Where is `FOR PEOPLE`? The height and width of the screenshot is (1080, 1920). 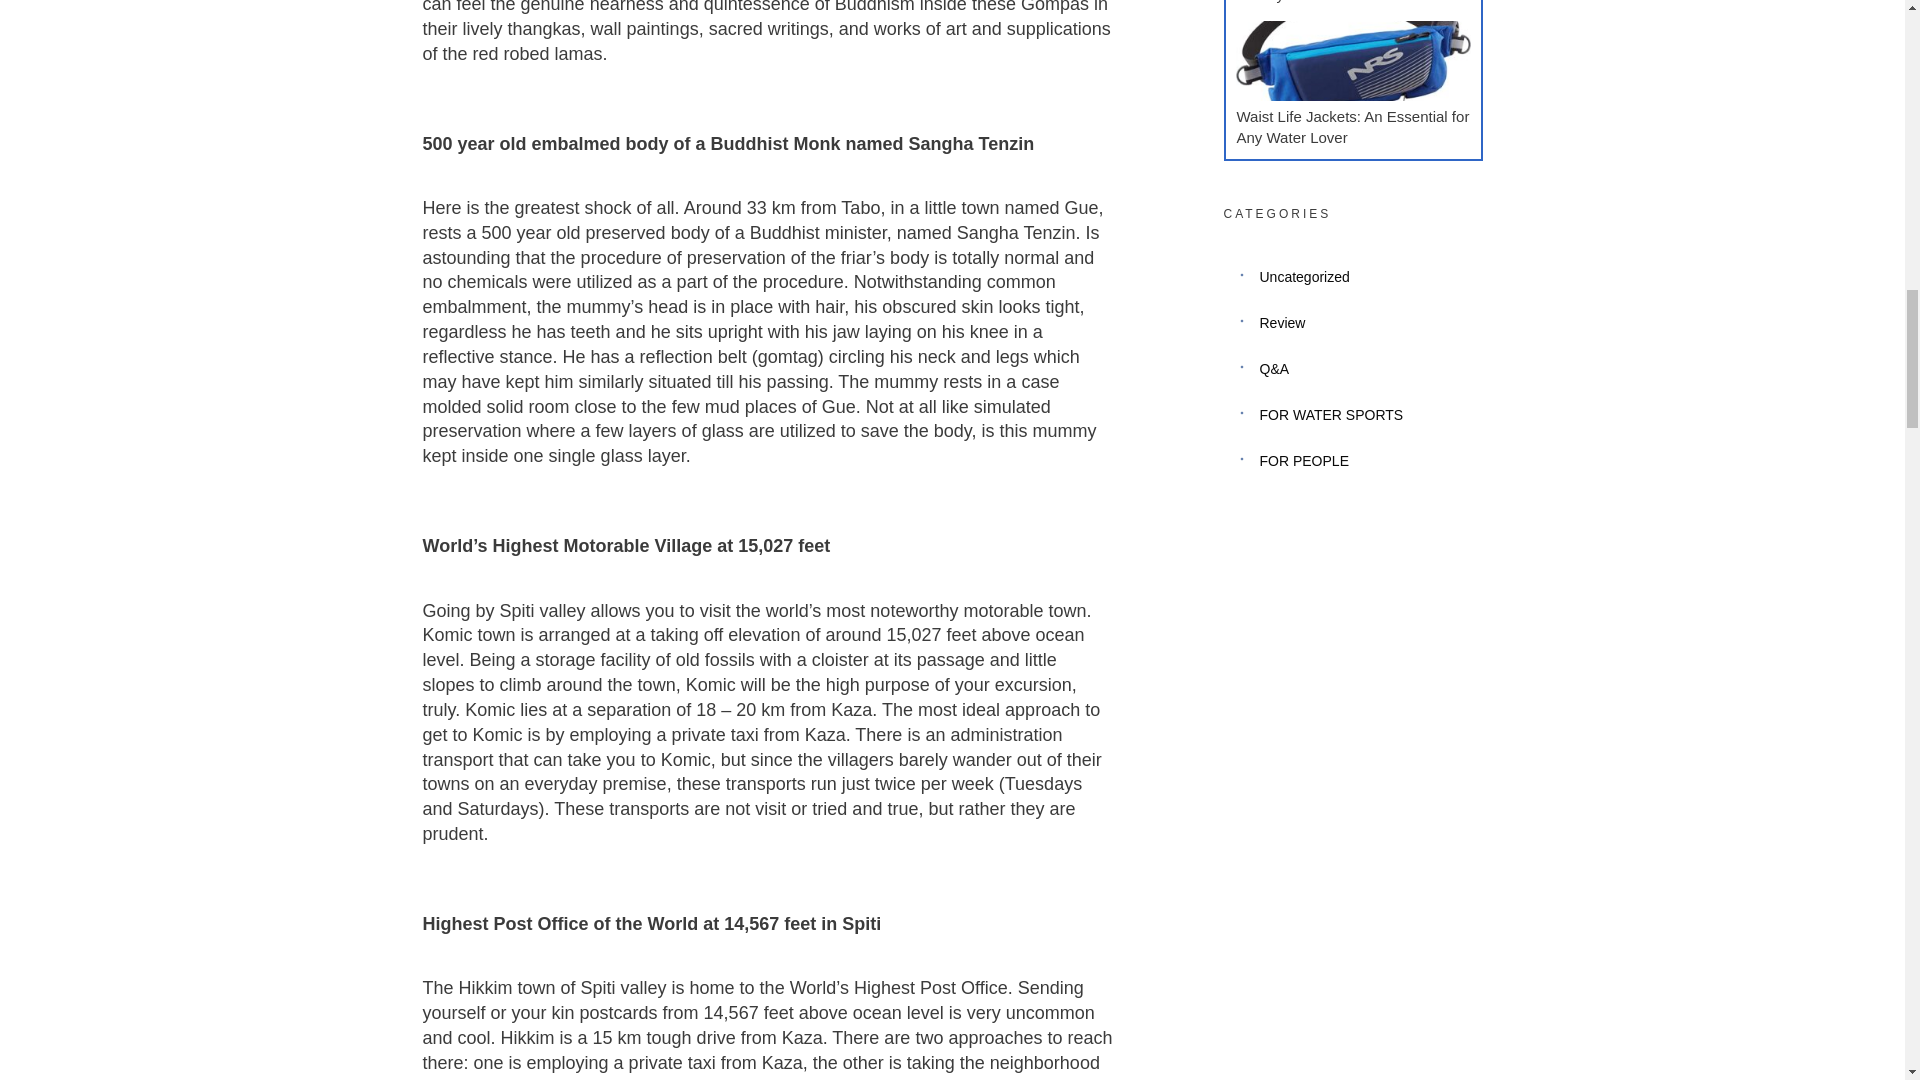 FOR PEOPLE is located at coordinates (1304, 461).